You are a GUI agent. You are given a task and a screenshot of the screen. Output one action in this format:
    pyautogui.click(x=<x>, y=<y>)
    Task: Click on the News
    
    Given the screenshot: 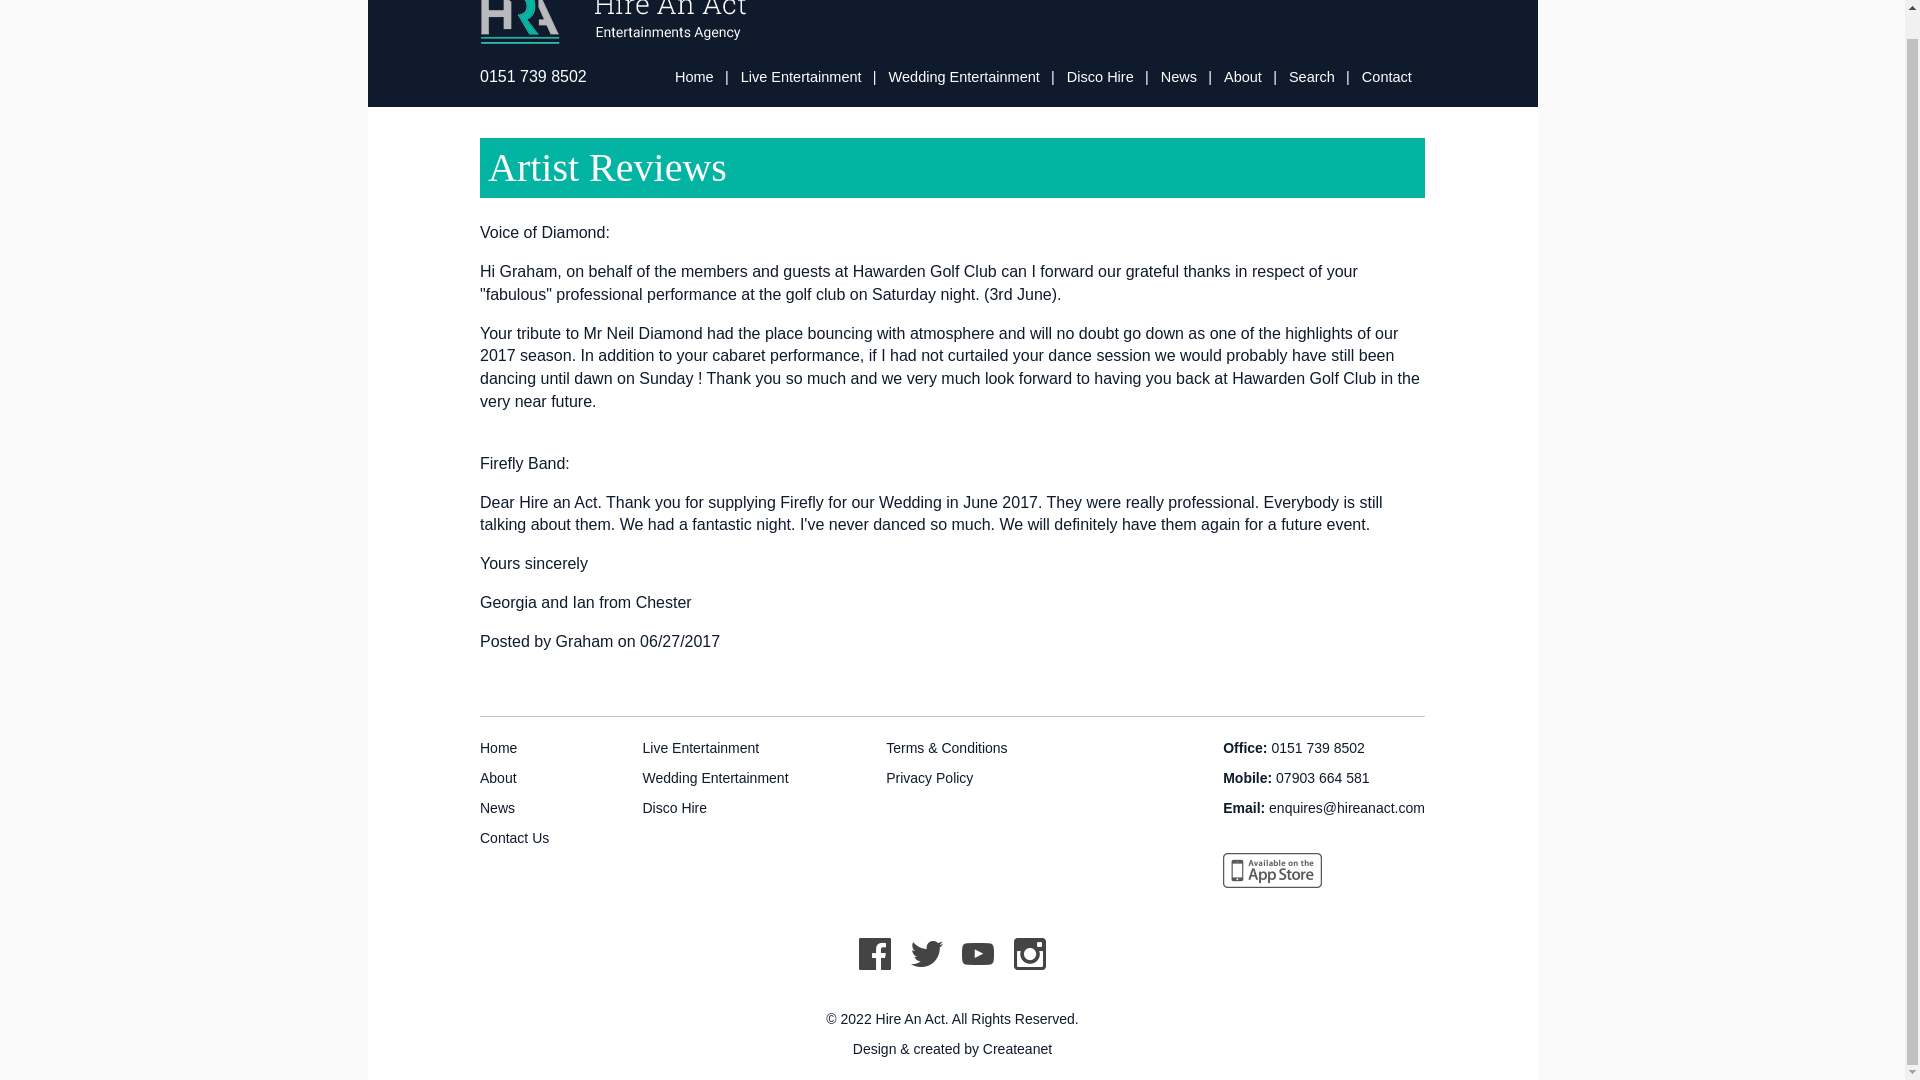 What is the action you would take?
    pyautogui.click(x=497, y=808)
    